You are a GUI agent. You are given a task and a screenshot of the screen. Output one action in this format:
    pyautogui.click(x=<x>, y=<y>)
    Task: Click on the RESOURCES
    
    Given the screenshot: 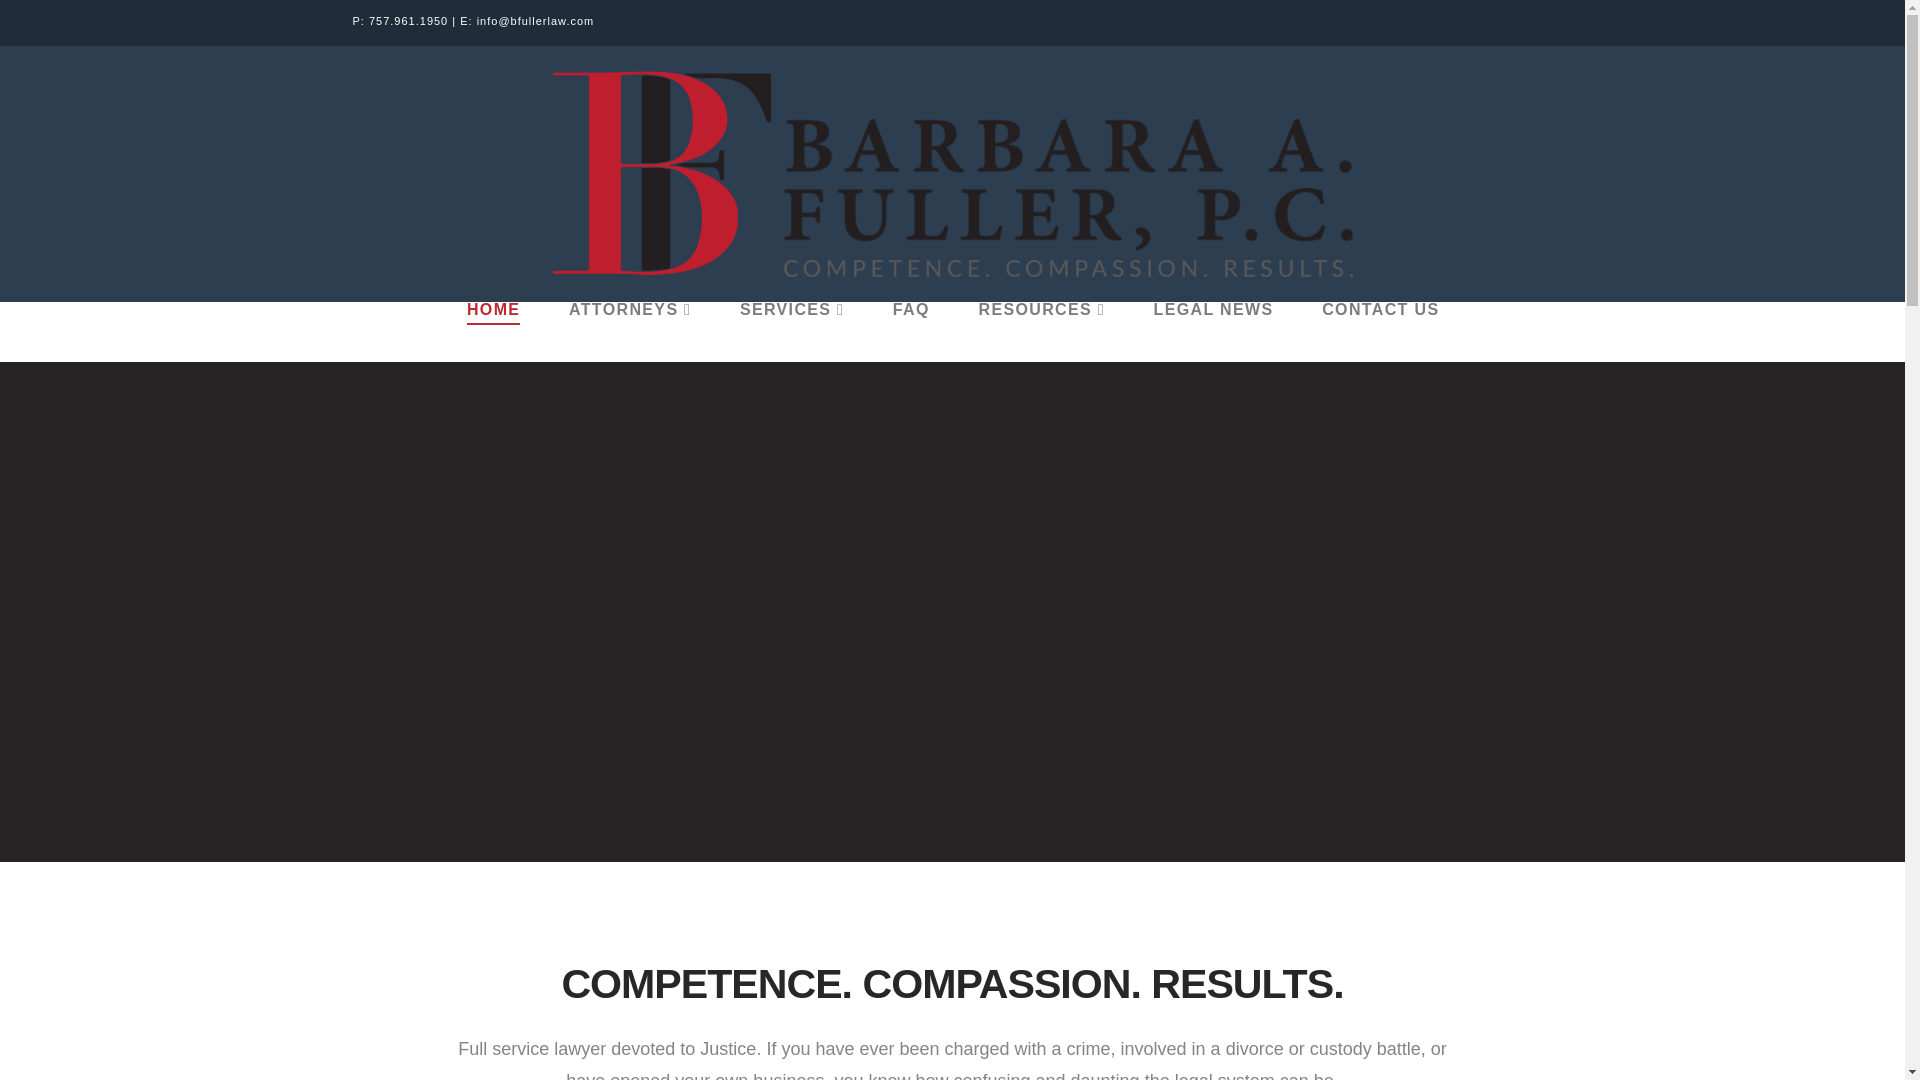 What is the action you would take?
    pyautogui.click(x=1040, y=332)
    